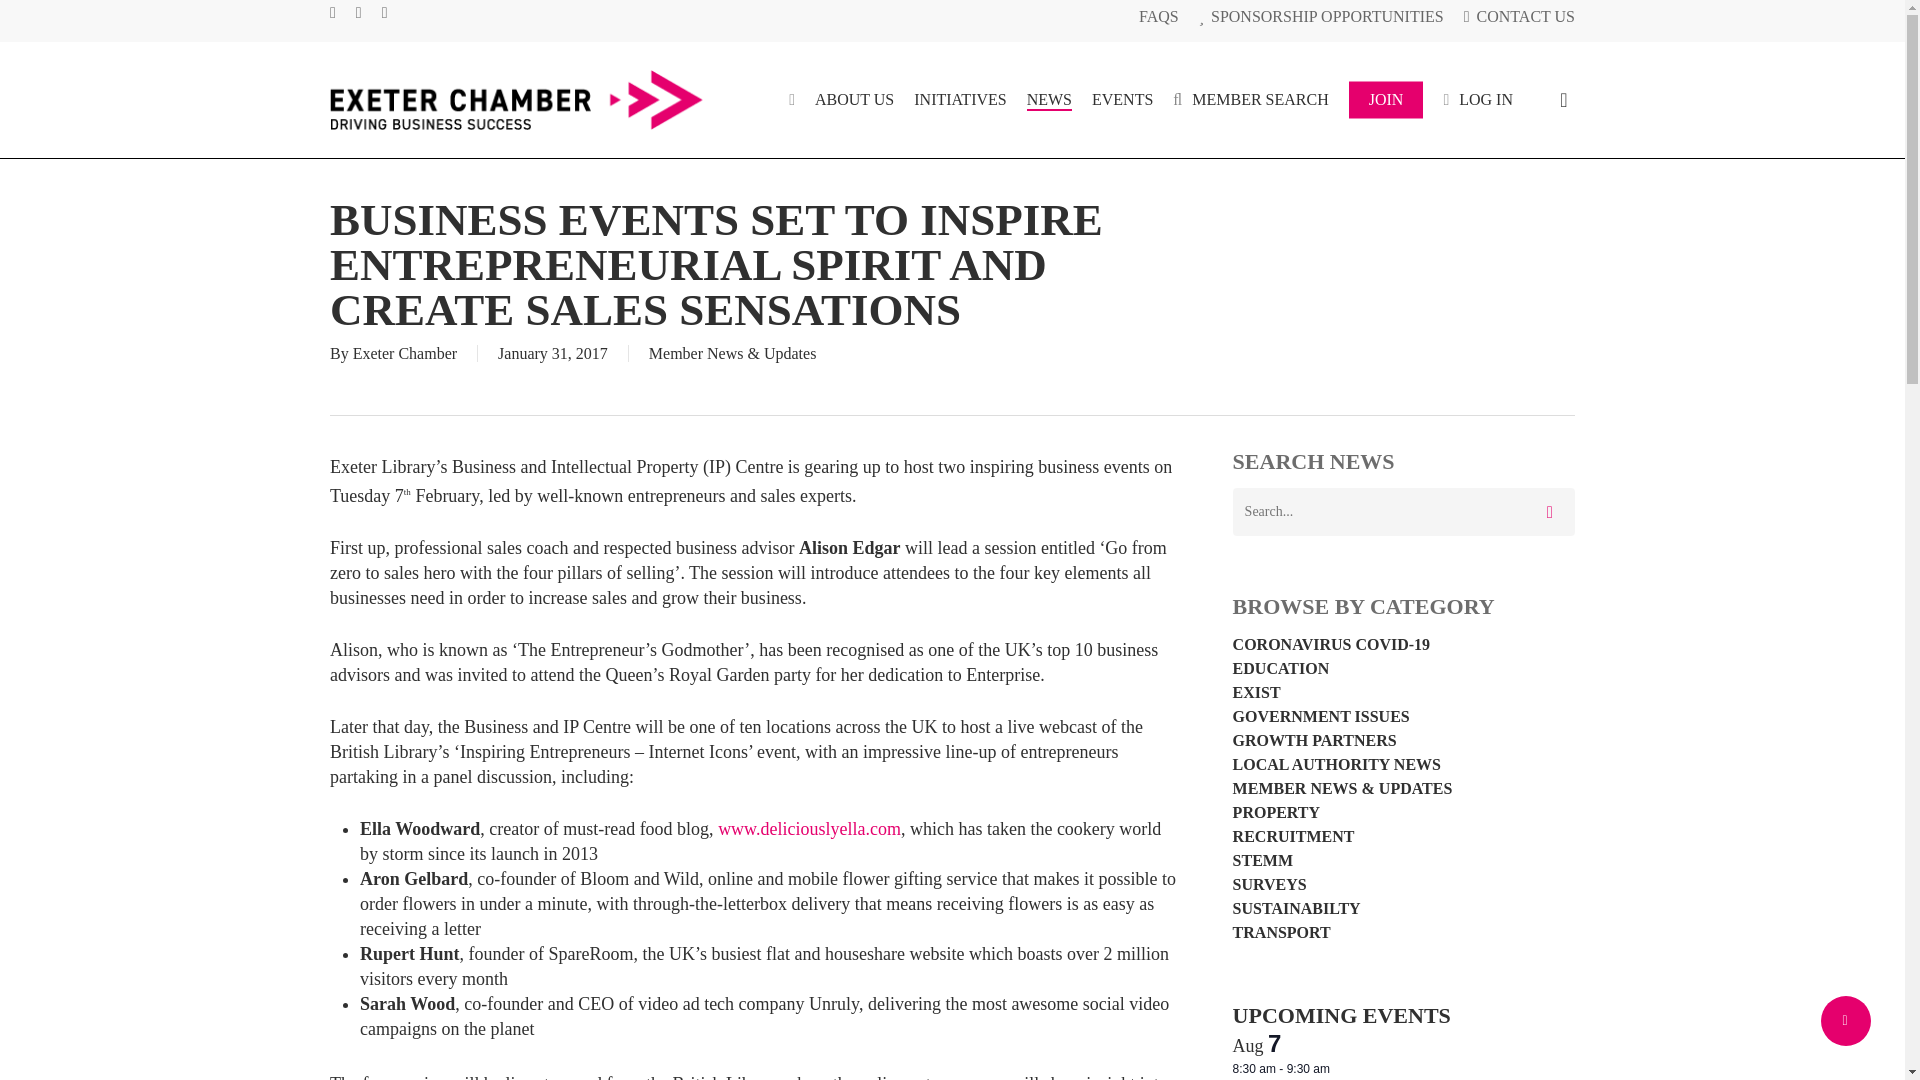 The height and width of the screenshot is (1080, 1920). Describe the element at coordinates (1250, 100) in the screenshot. I see `MEMBER SEARCH` at that location.